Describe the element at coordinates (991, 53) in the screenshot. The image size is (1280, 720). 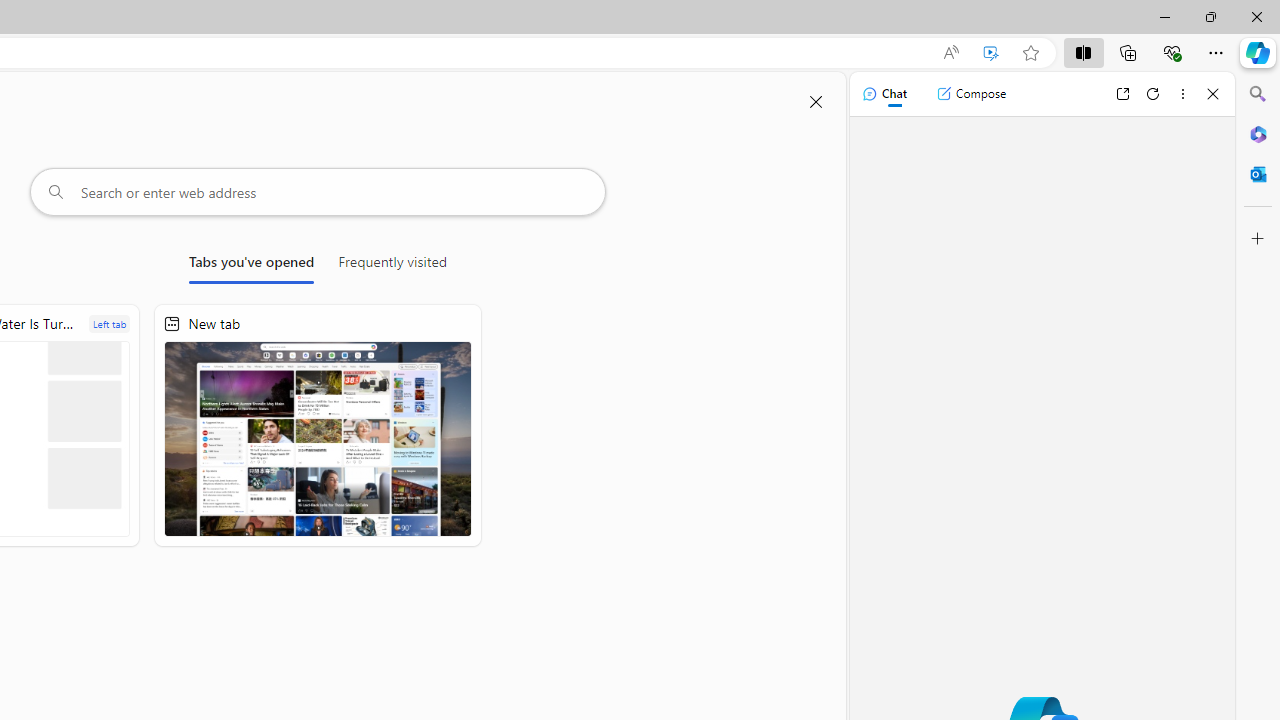
I see `Enhance video` at that location.